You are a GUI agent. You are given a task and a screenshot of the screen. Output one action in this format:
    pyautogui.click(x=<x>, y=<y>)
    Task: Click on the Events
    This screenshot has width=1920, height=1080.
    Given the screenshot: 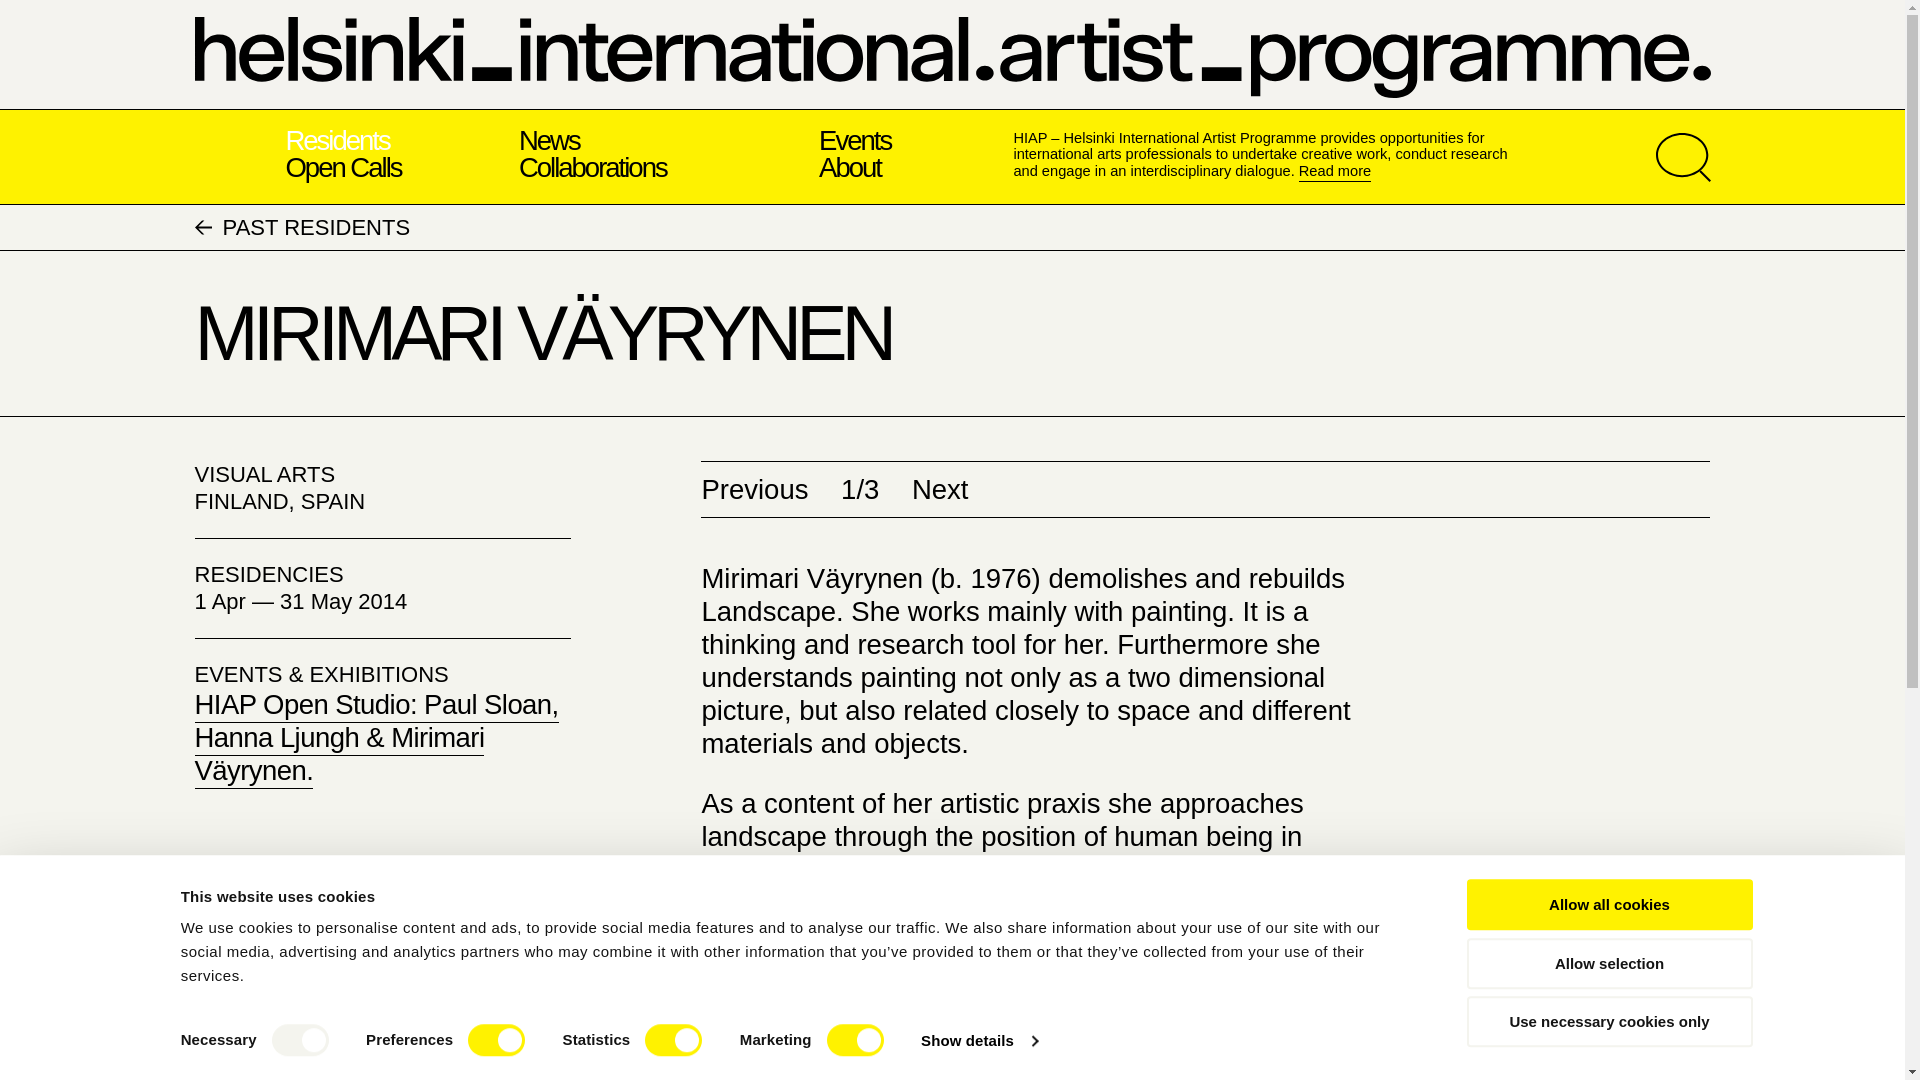 What is the action you would take?
    pyautogui.click(x=854, y=140)
    